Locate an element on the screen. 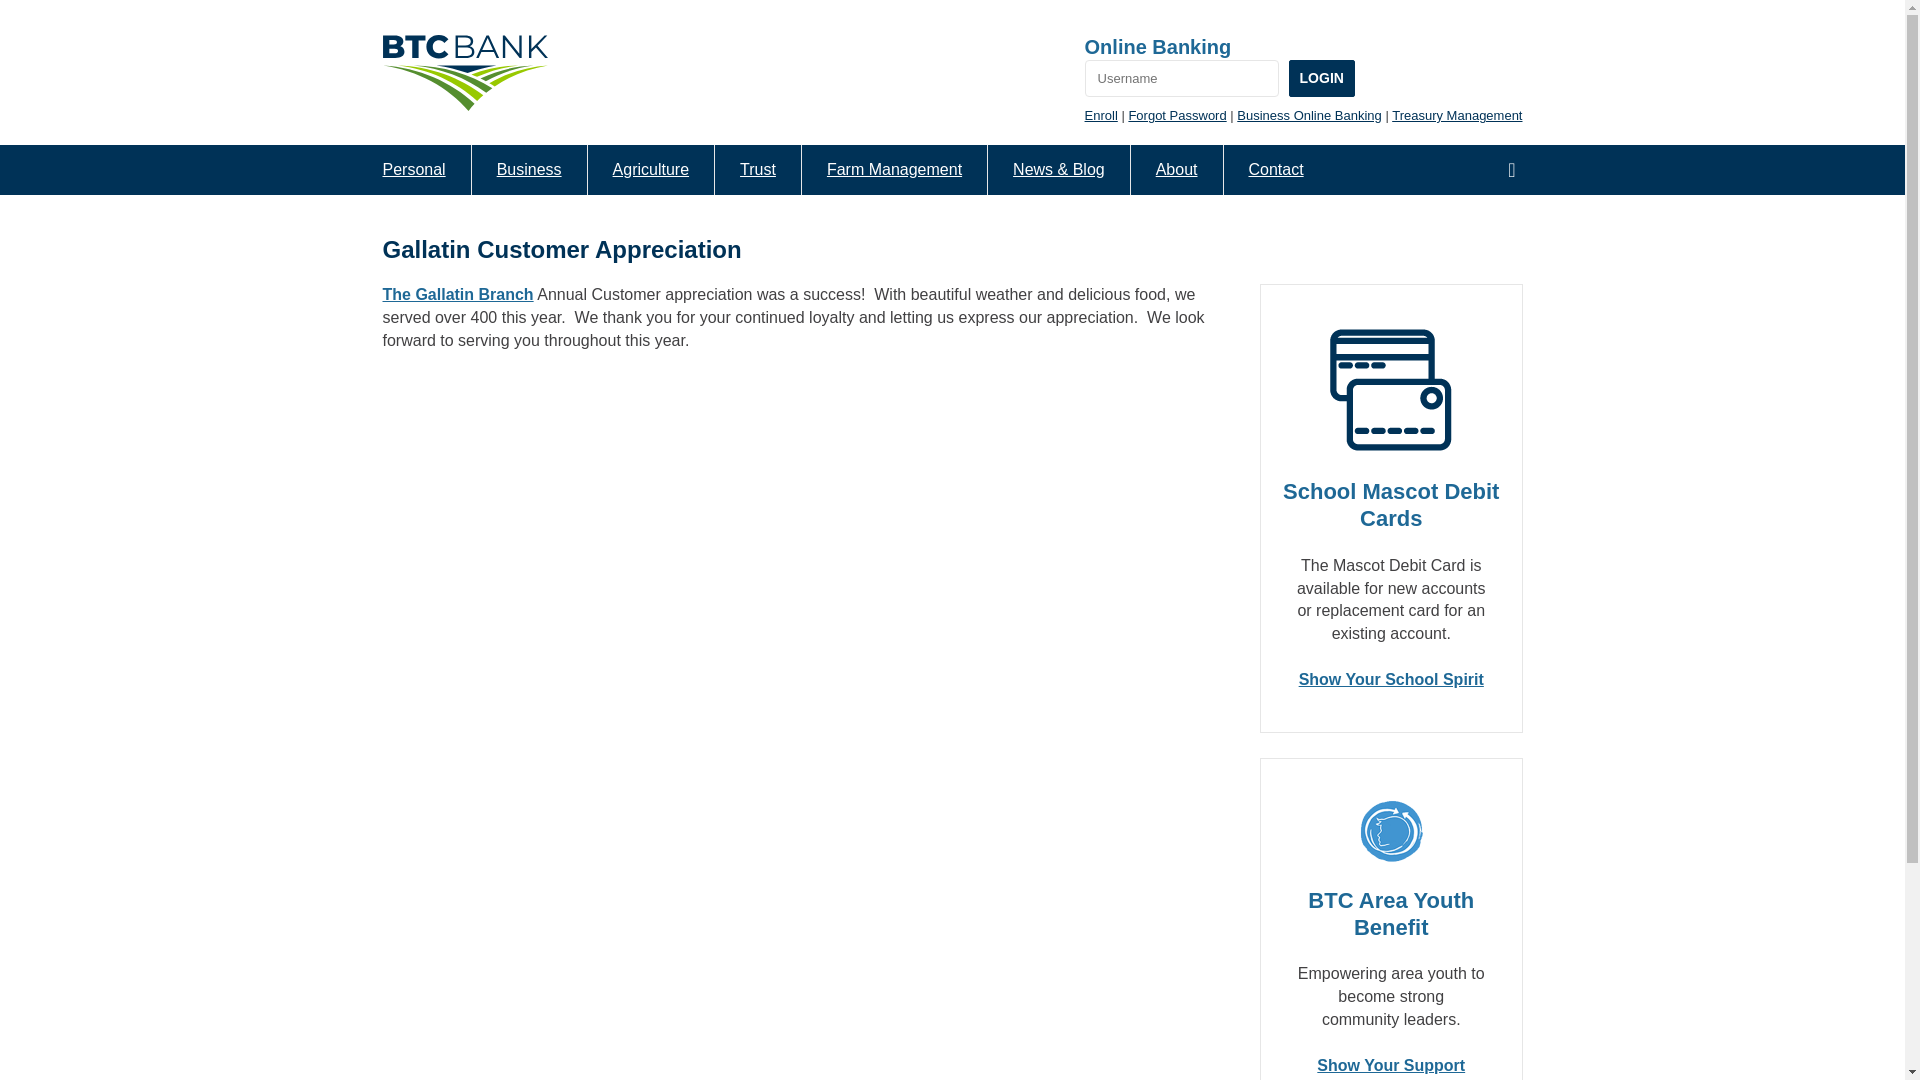  LOGIN is located at coordinates (1322, 78).